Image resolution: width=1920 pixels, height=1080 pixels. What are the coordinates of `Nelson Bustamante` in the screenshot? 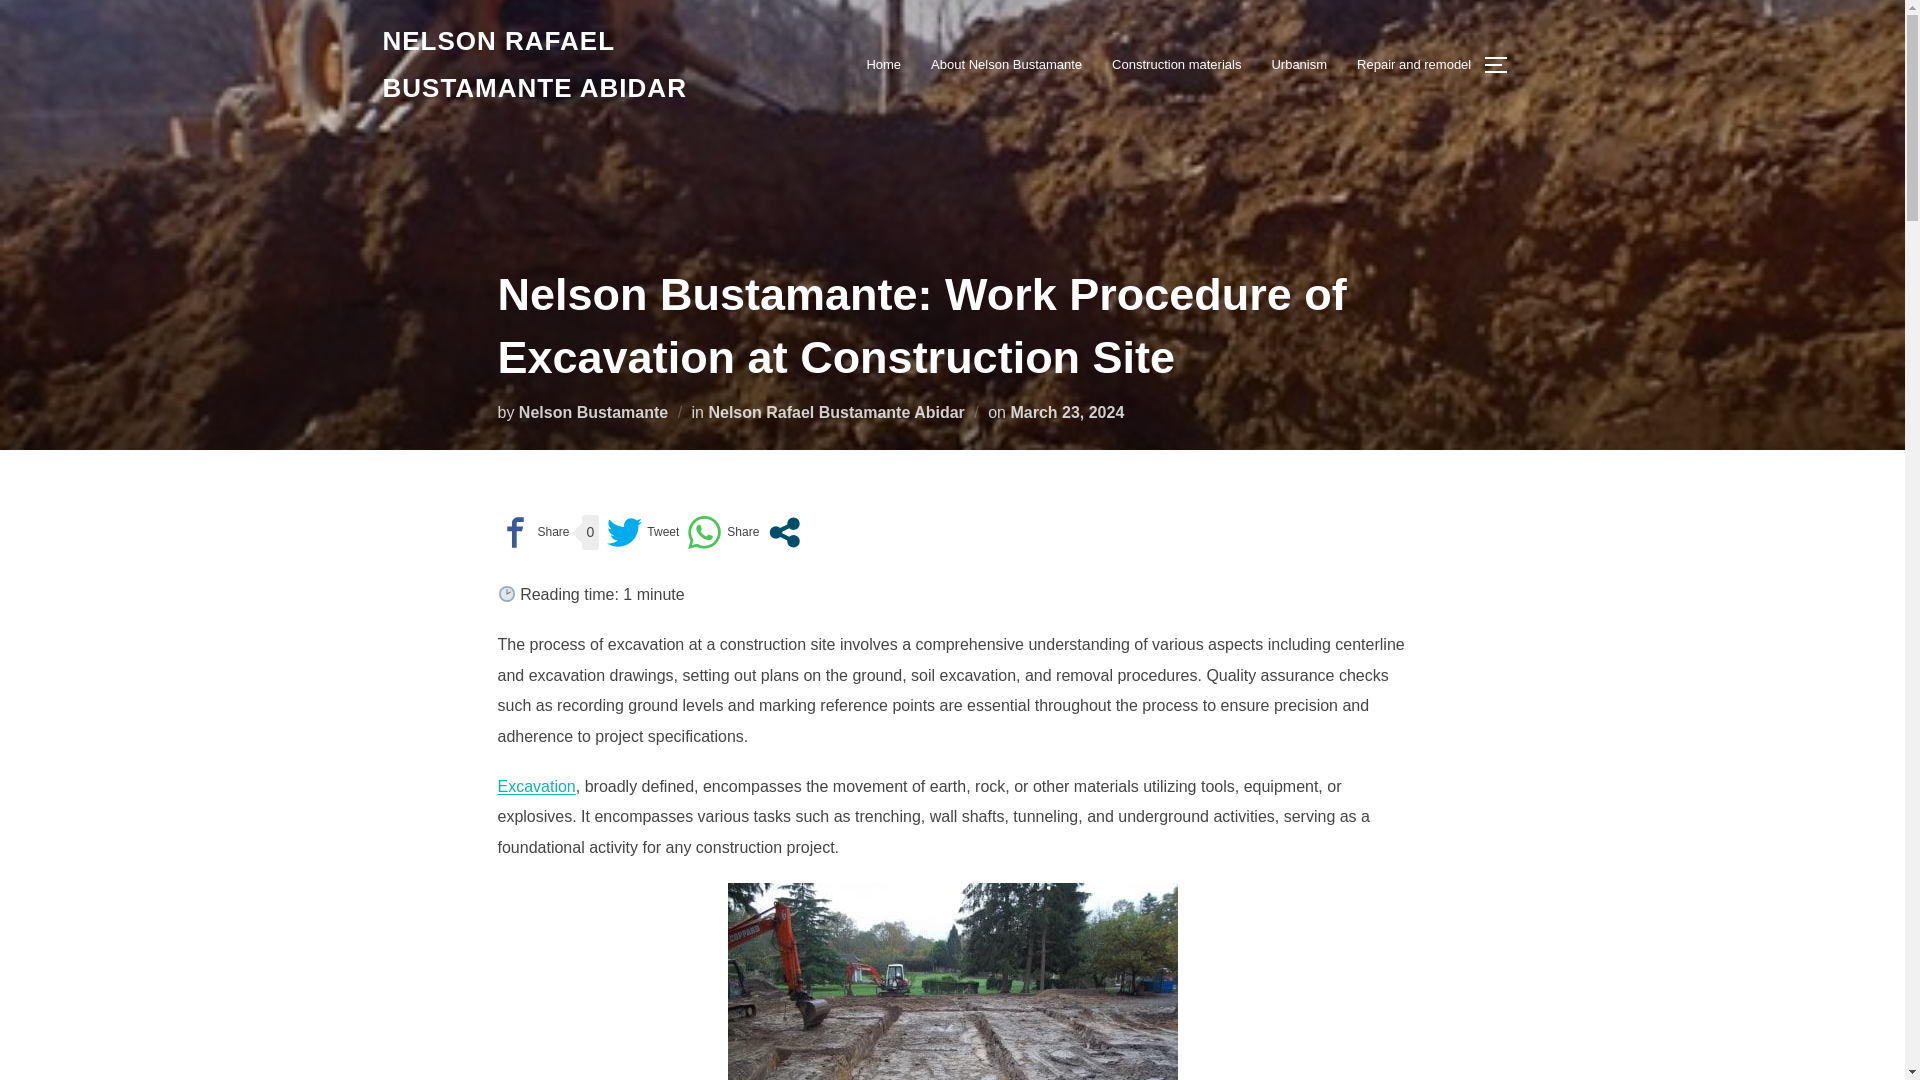 It's located at (593, 412).